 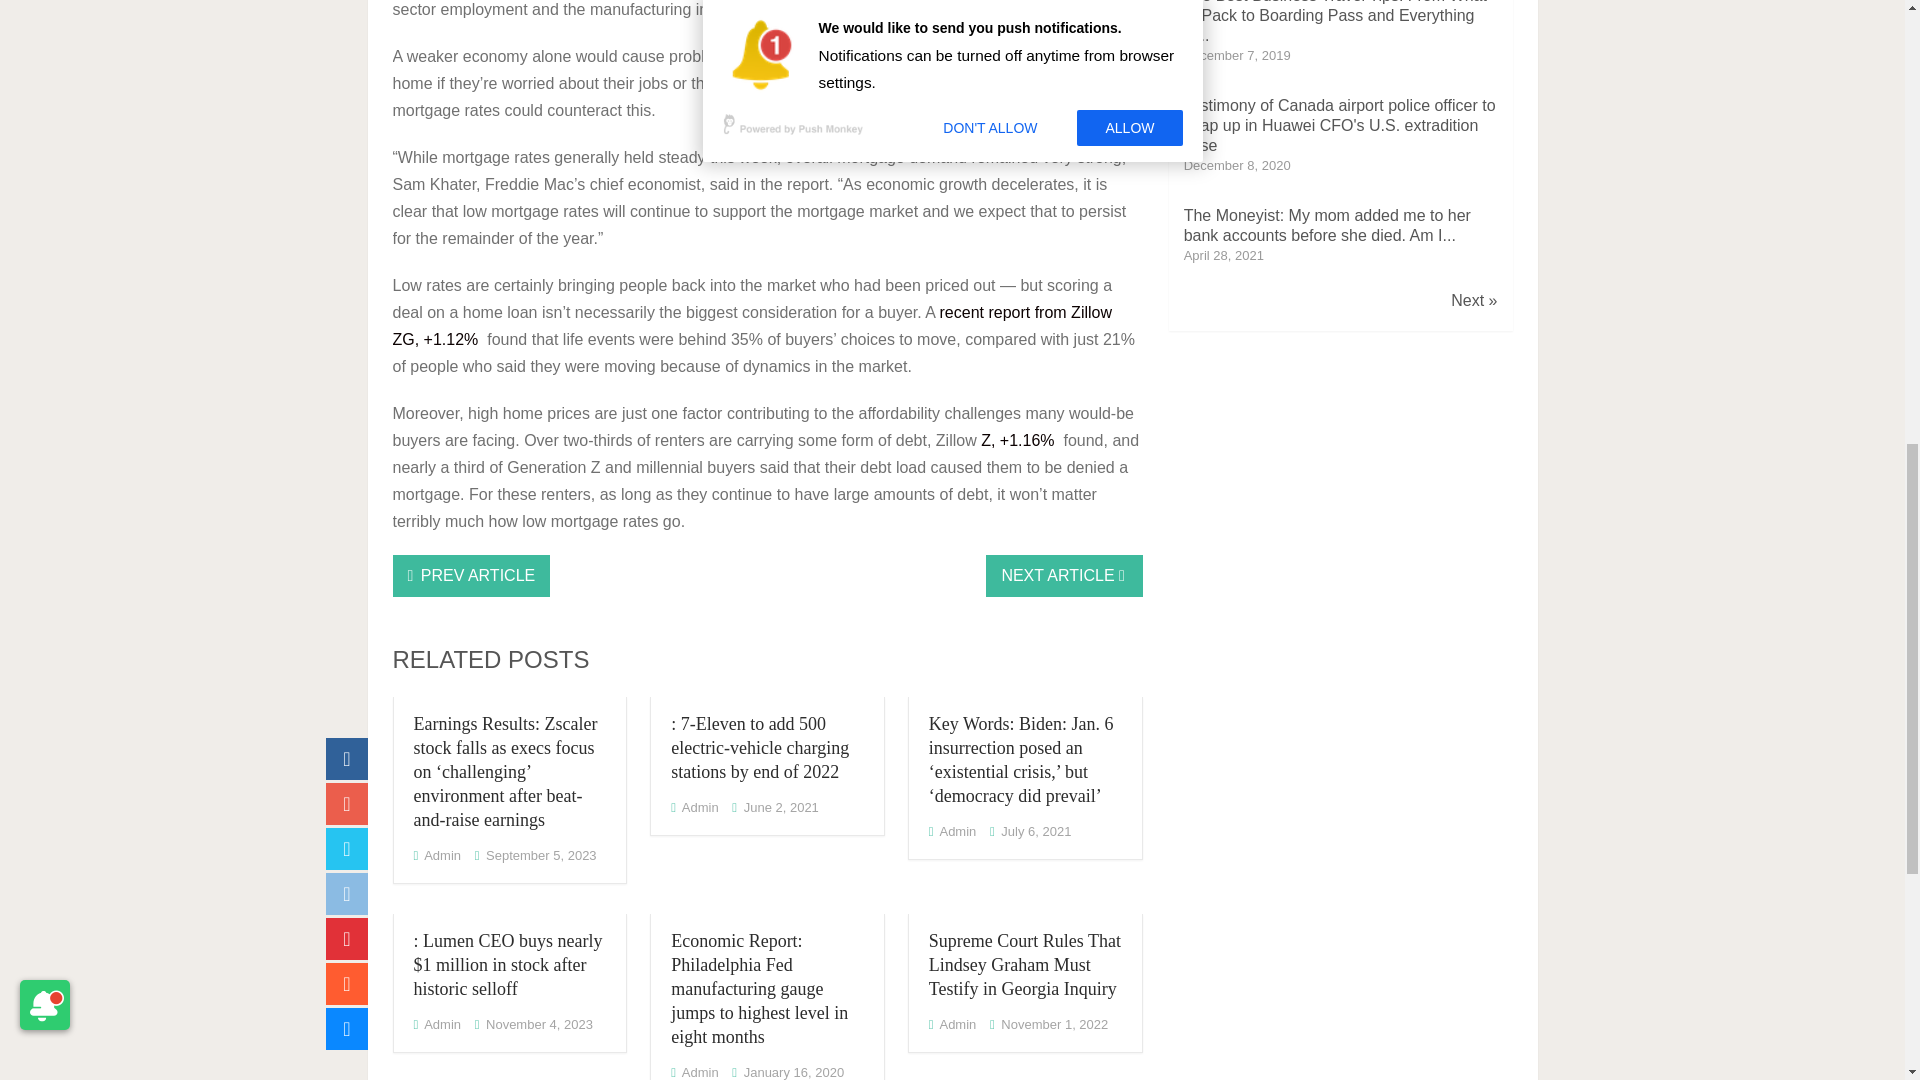 I want to click on Admin, so click(x=442, y=854).